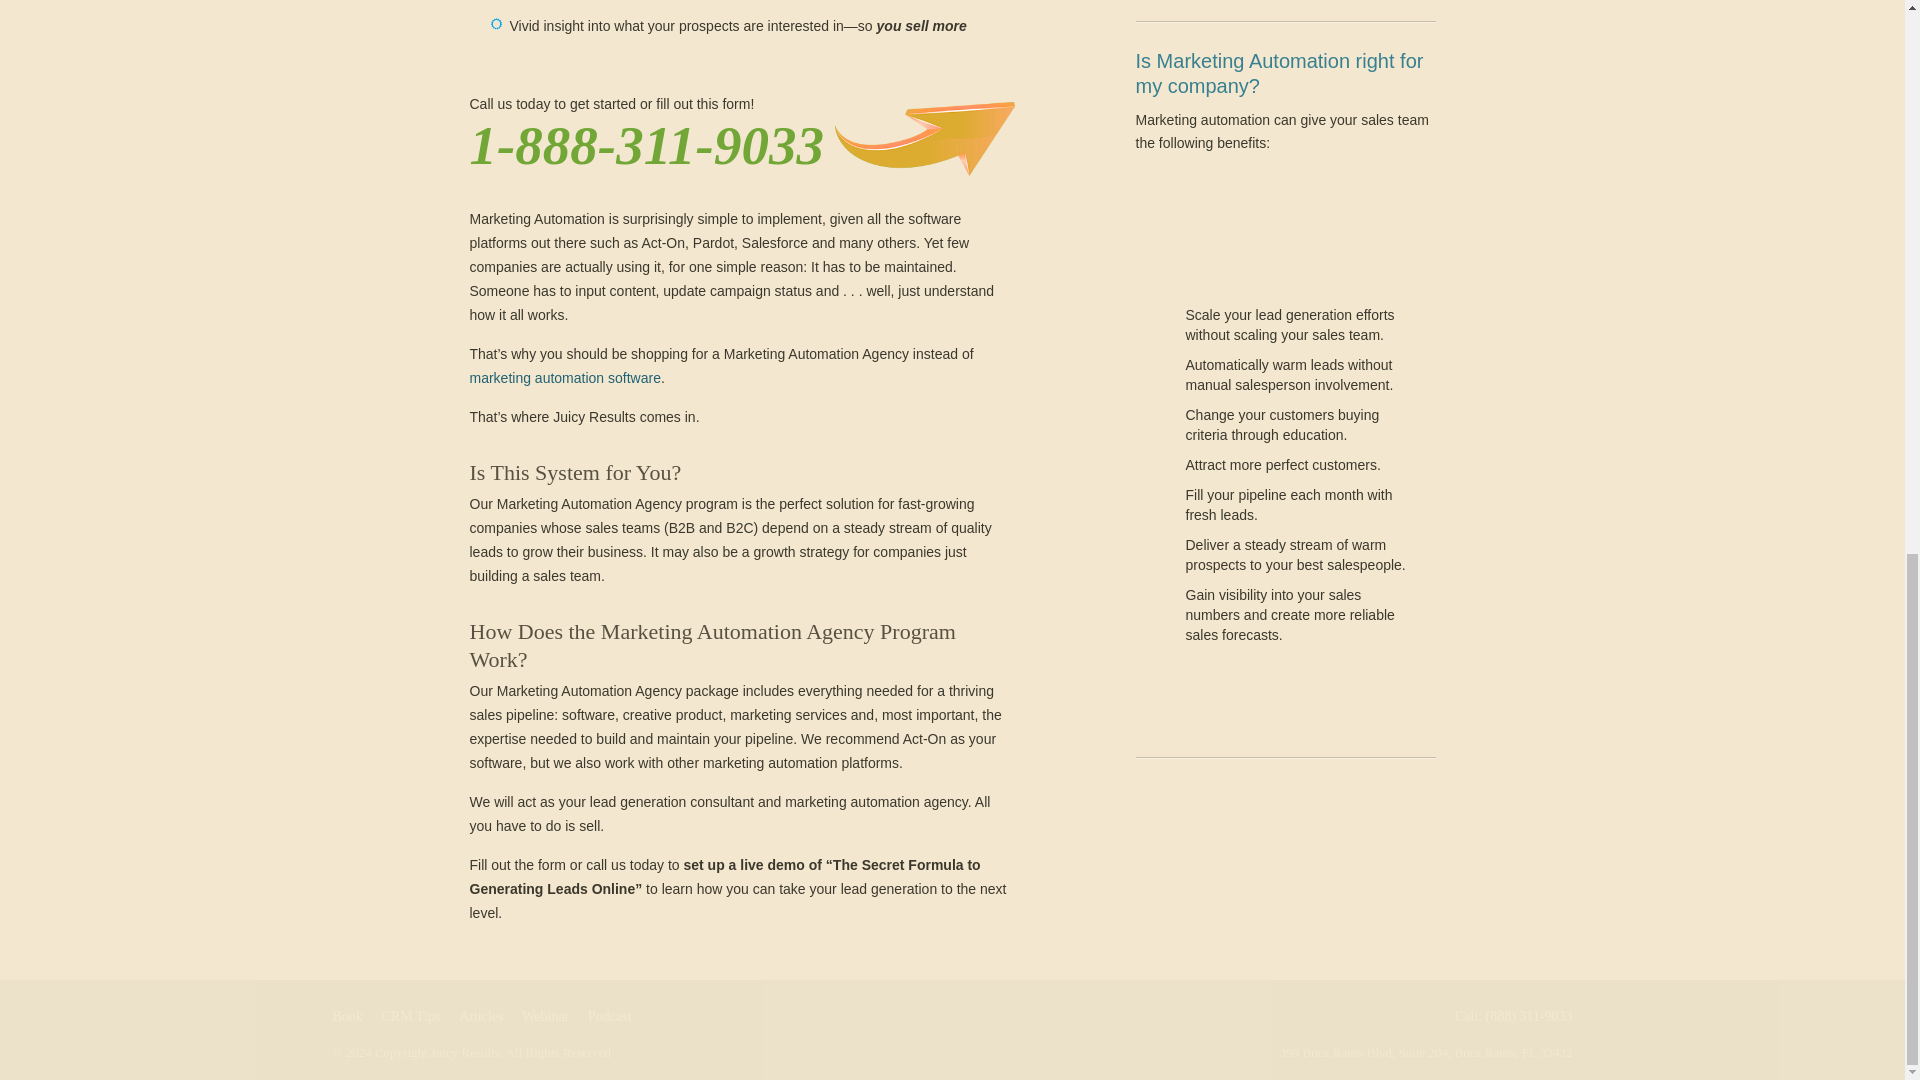 This screenshot has height=1080, width=1920. I want to click on Podcast, so click(609, 1016).